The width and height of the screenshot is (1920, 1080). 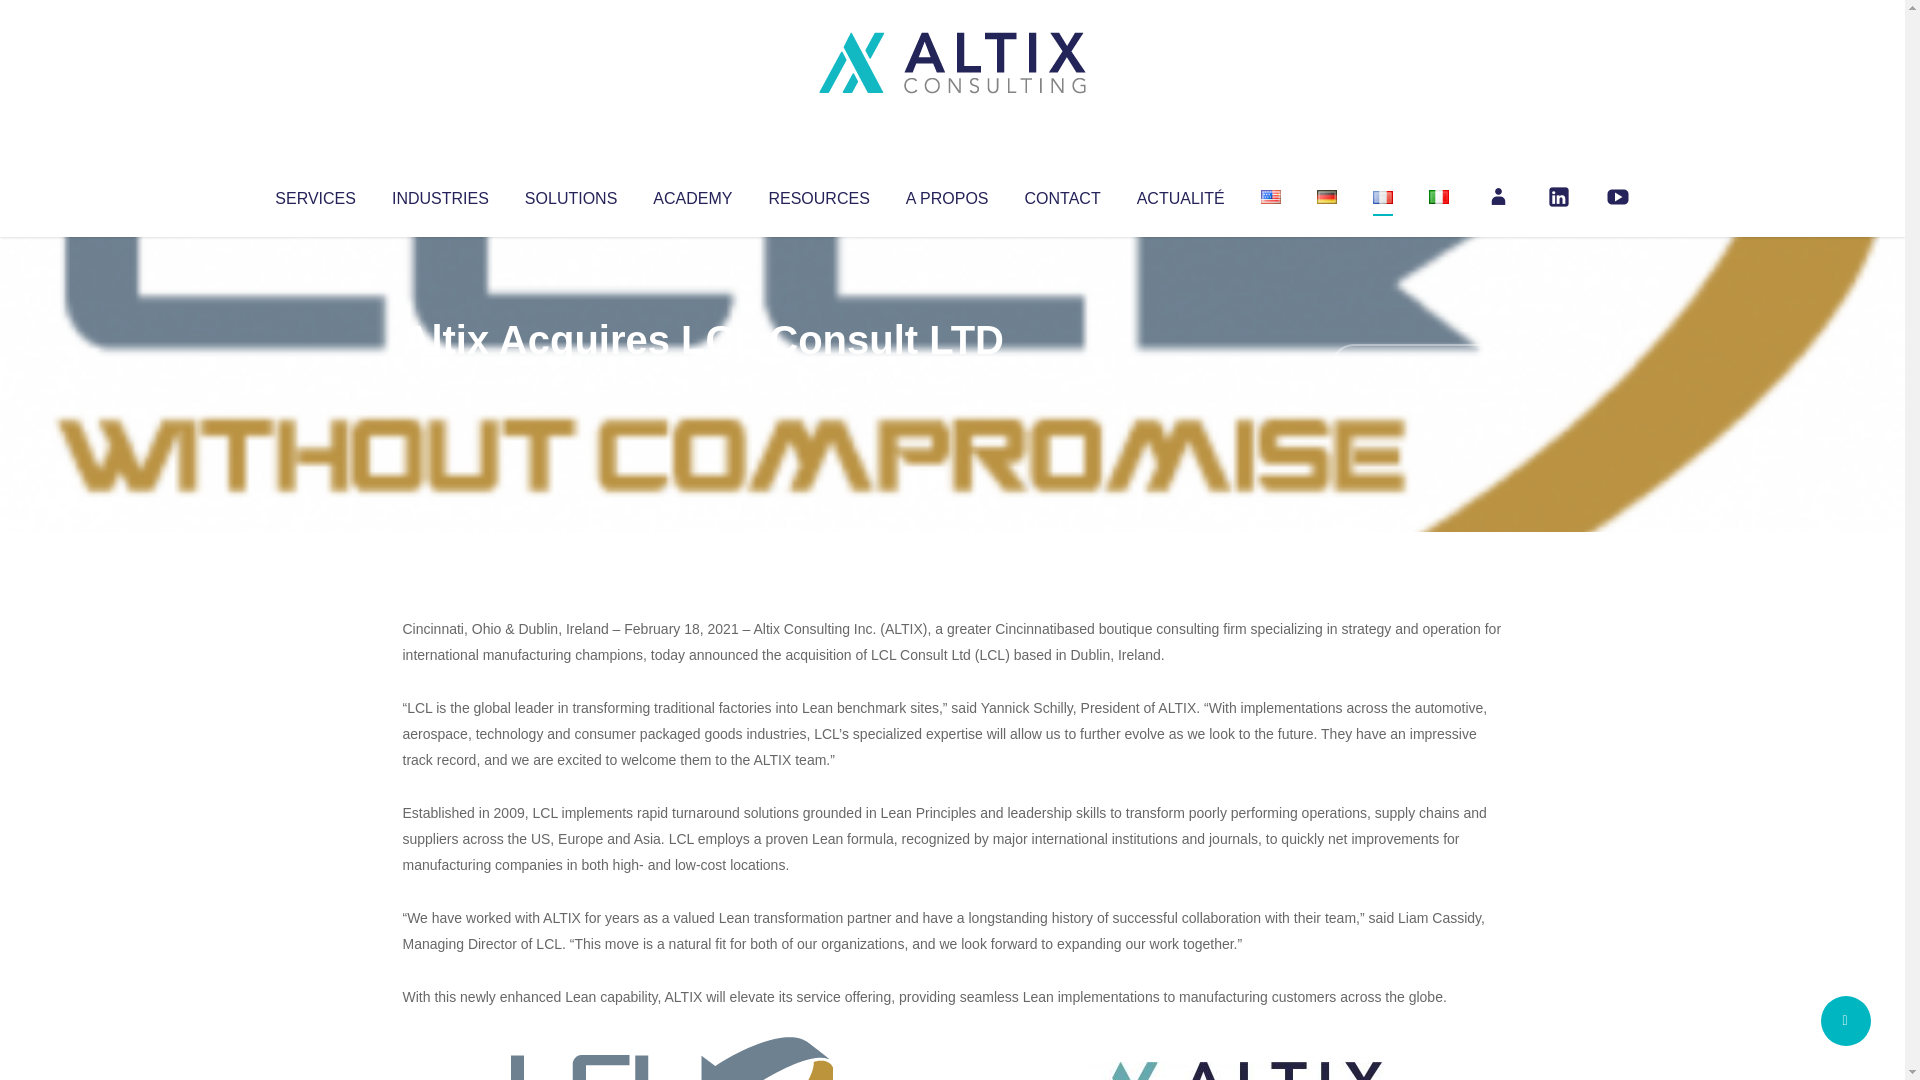 What do you see at coordinates (440, 194) in the screenshot?
I see `INDUSTRIES` at bounding box center [440, 194].